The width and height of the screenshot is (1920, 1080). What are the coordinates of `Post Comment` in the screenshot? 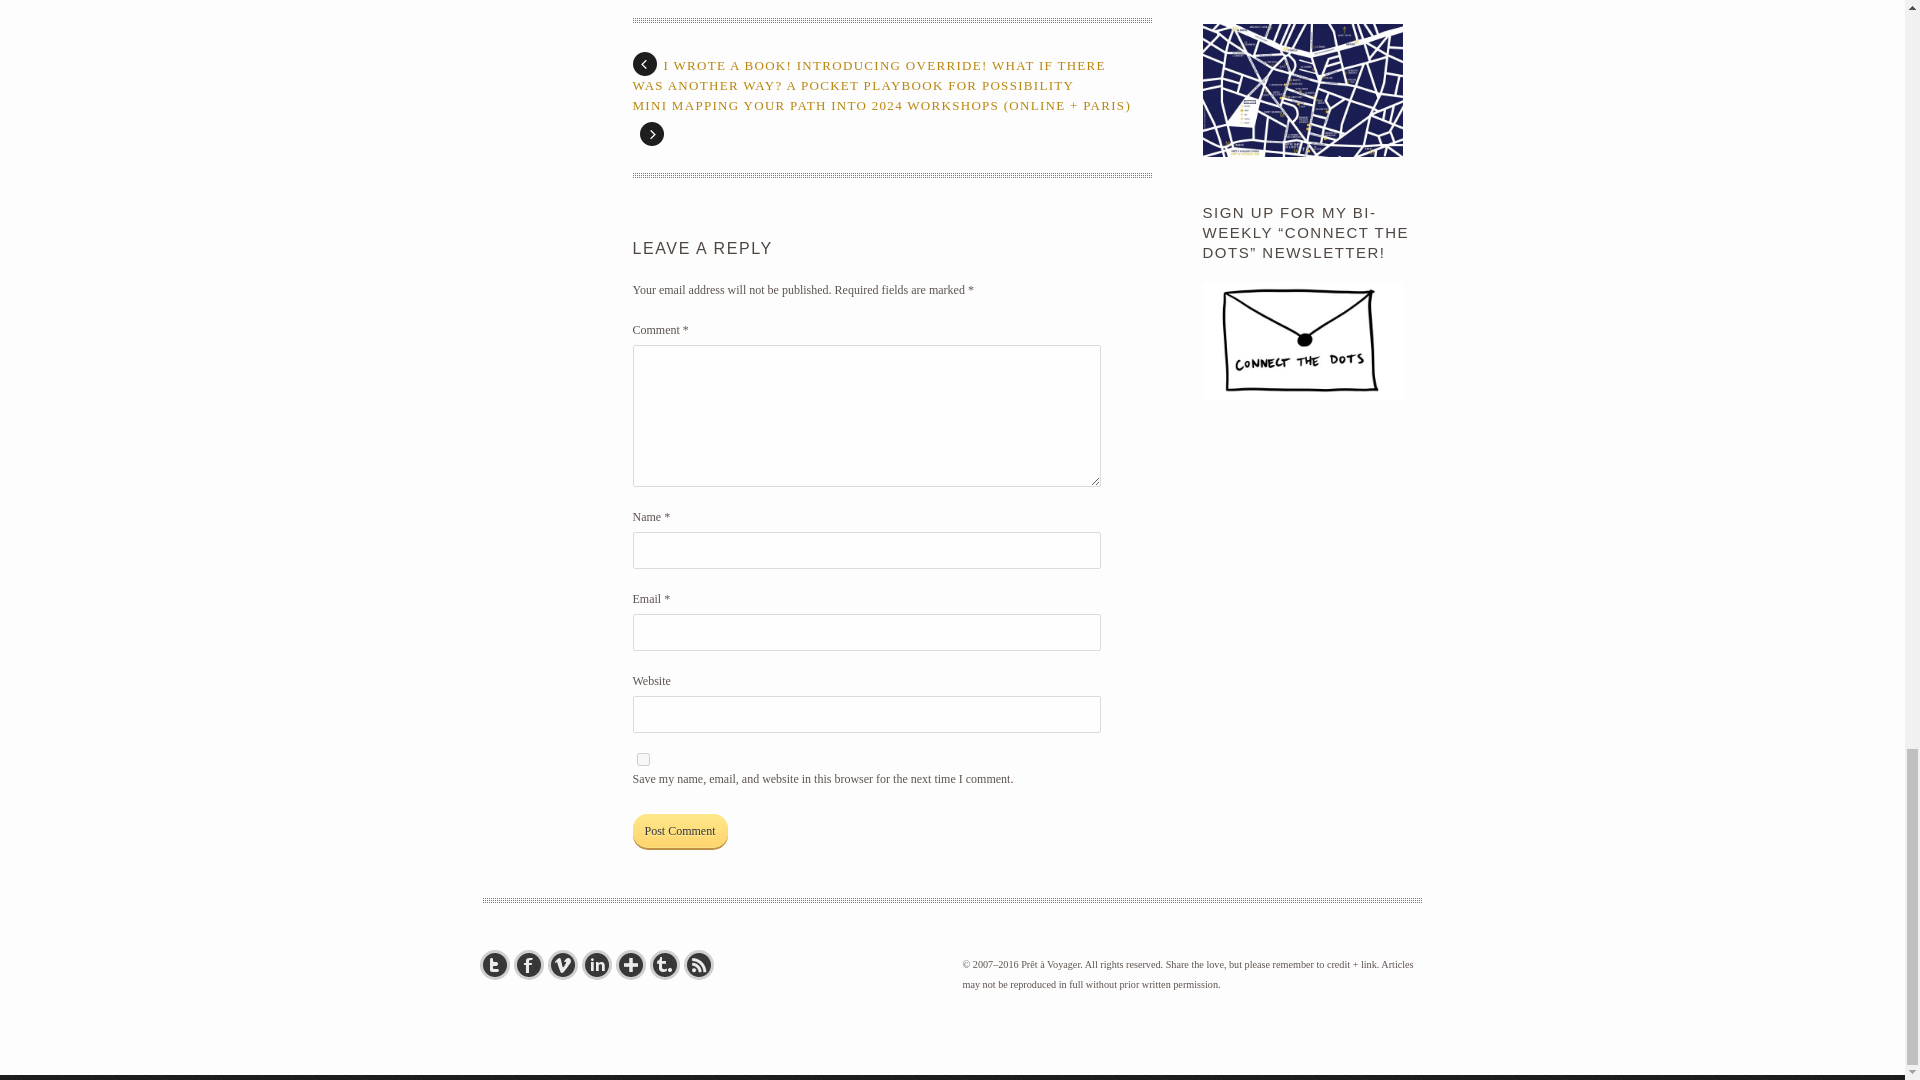 It's located at (679, 830).